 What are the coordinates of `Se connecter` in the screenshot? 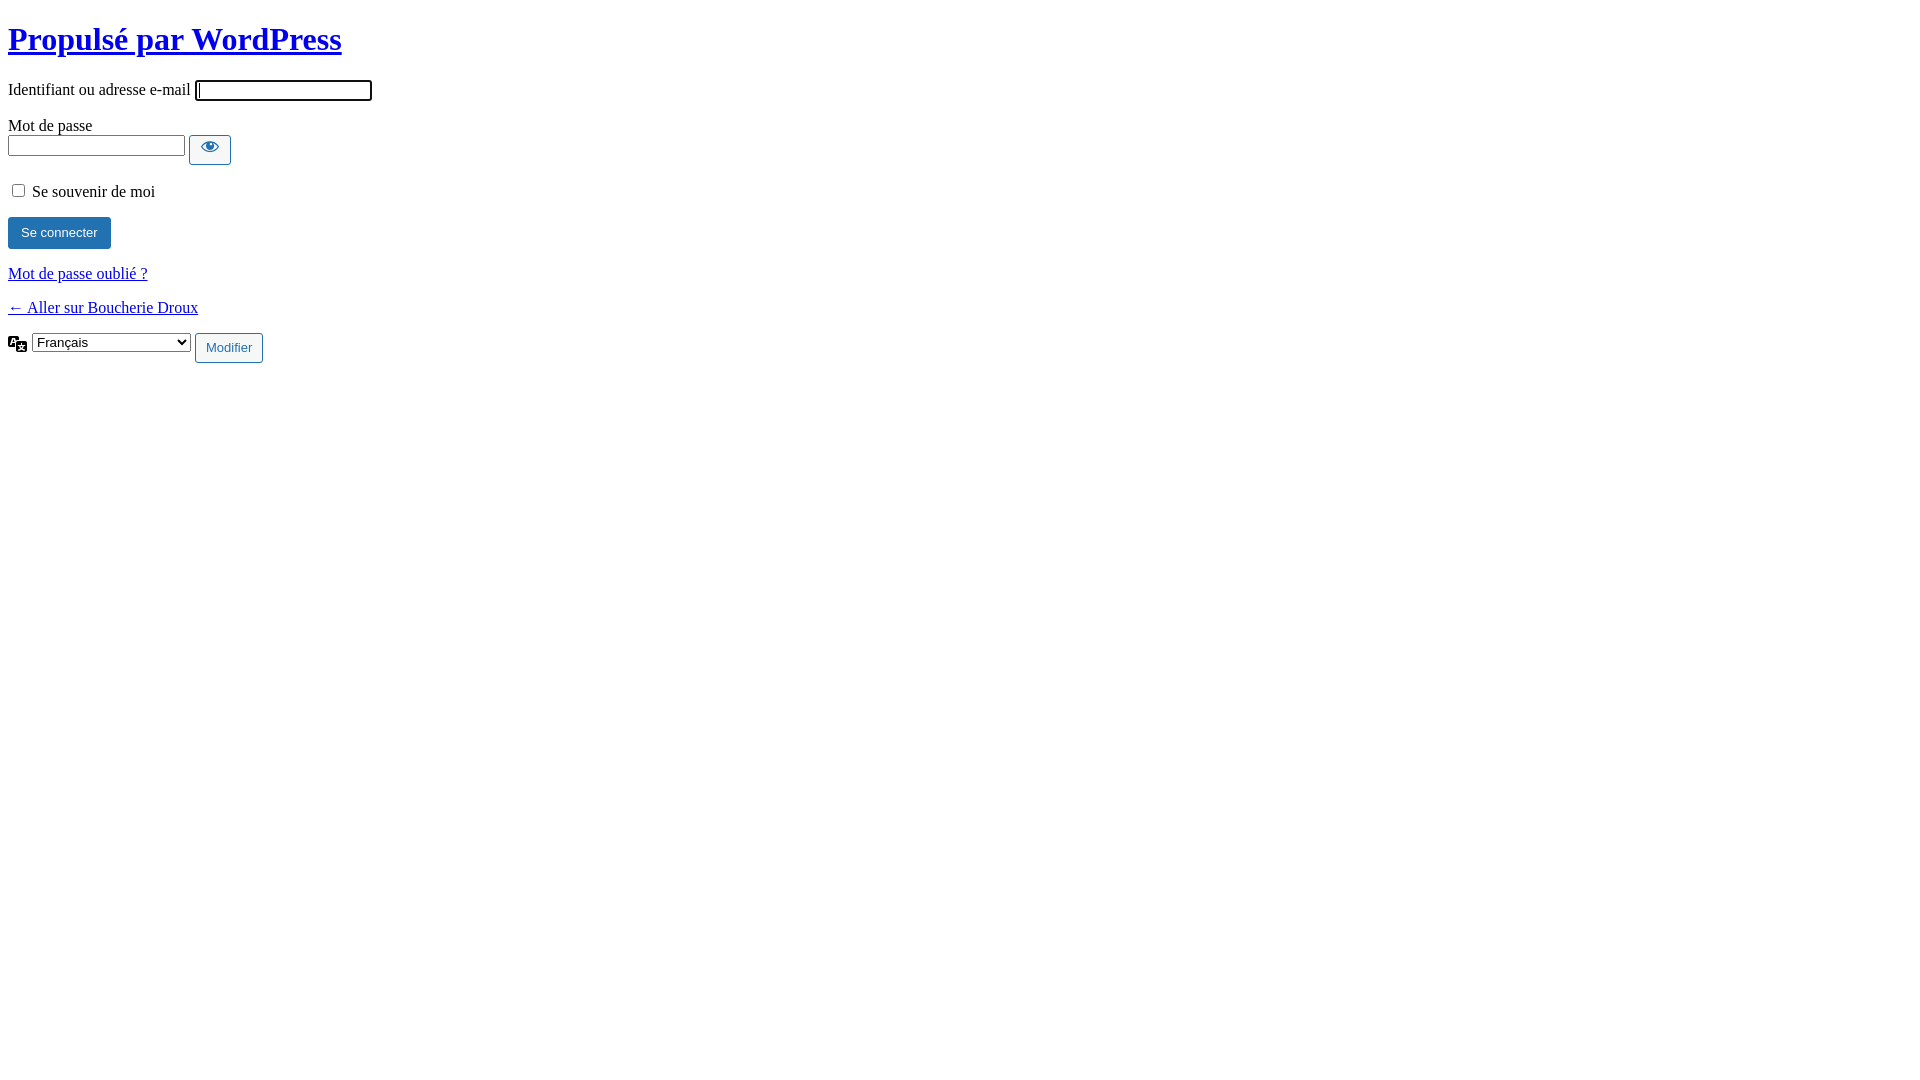 It's located at (60, 233).